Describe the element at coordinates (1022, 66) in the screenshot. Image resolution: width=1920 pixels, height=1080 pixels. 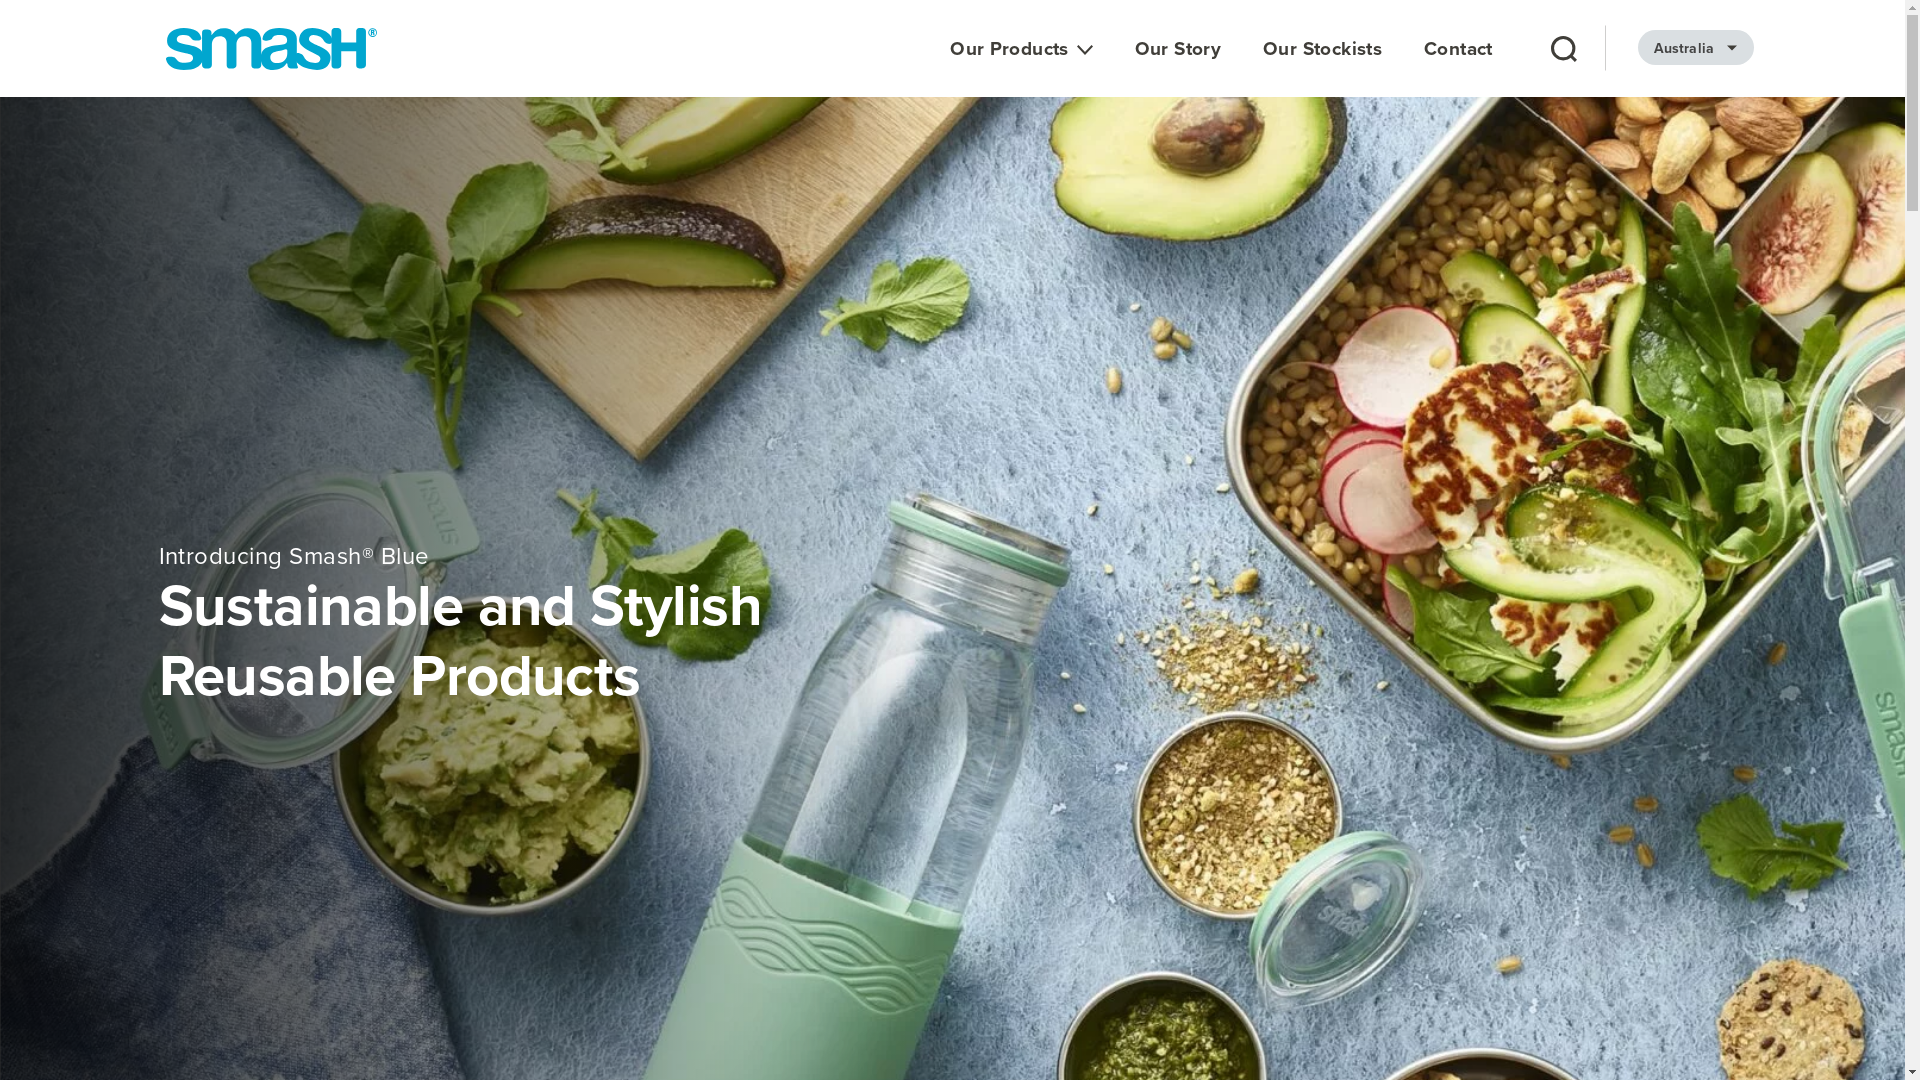
I see `Our Products` at that location.